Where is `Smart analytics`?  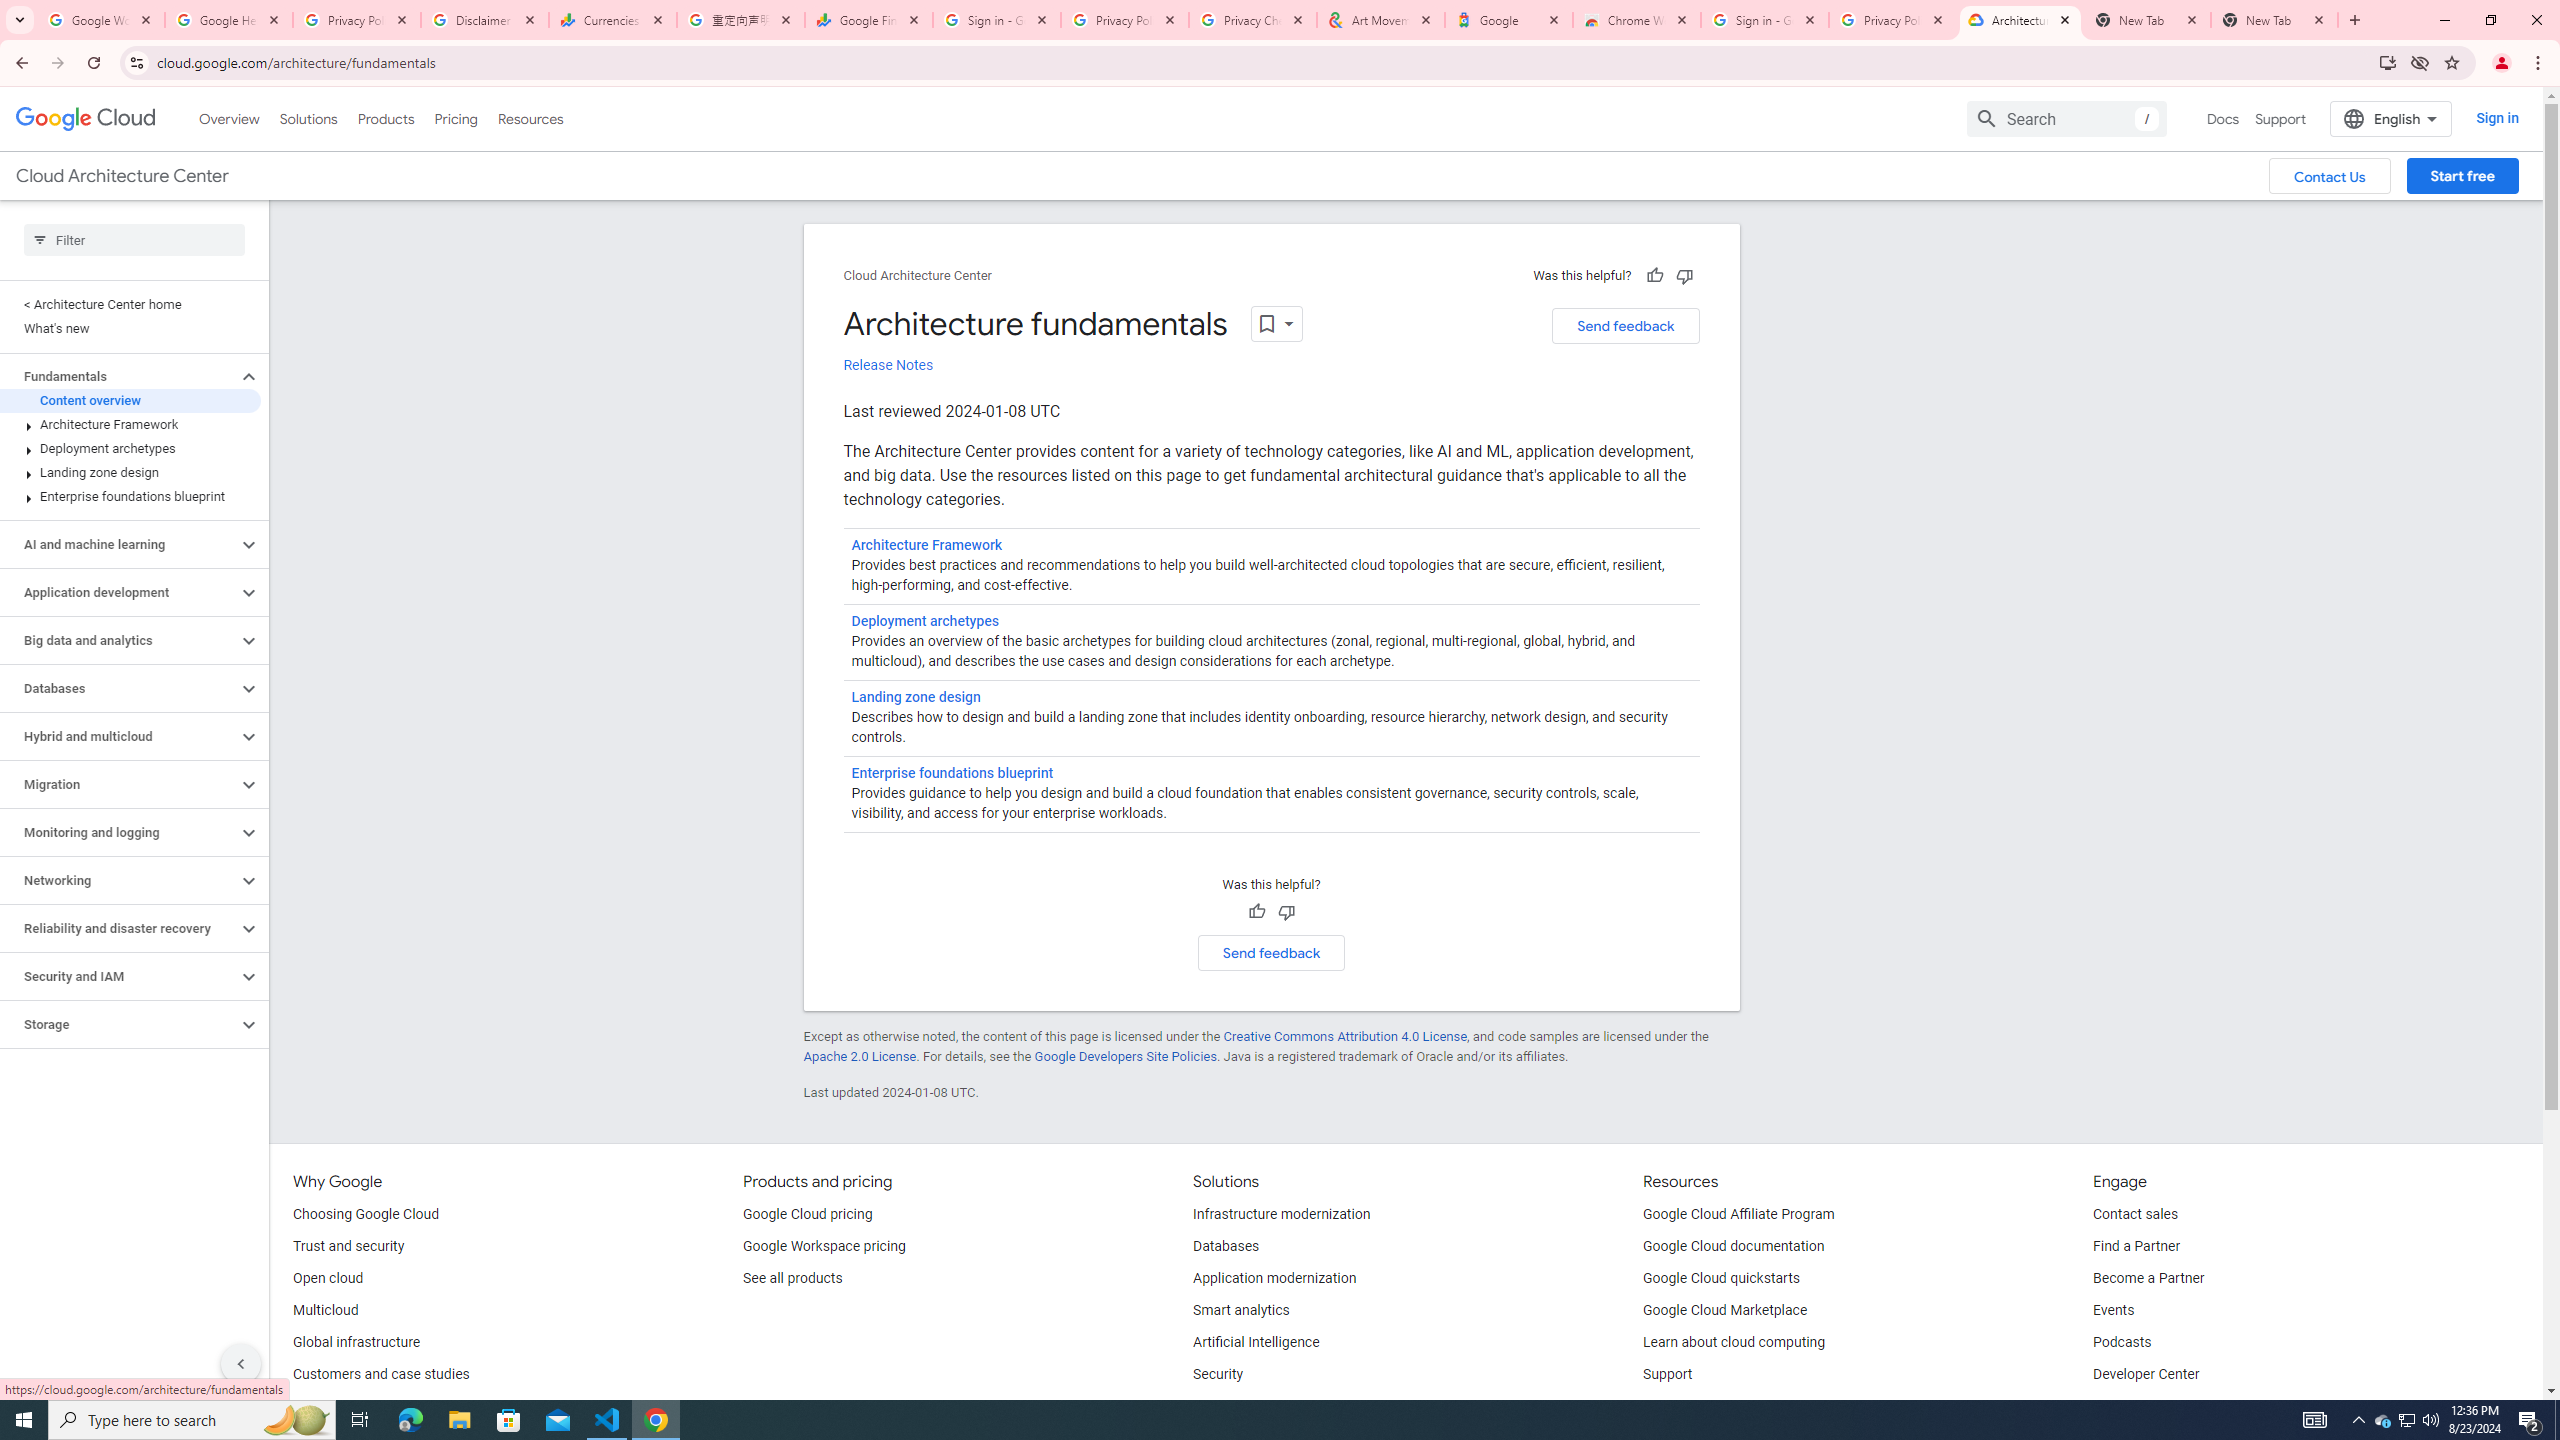 Smart analytics is located at coordinates (1241, 1310).